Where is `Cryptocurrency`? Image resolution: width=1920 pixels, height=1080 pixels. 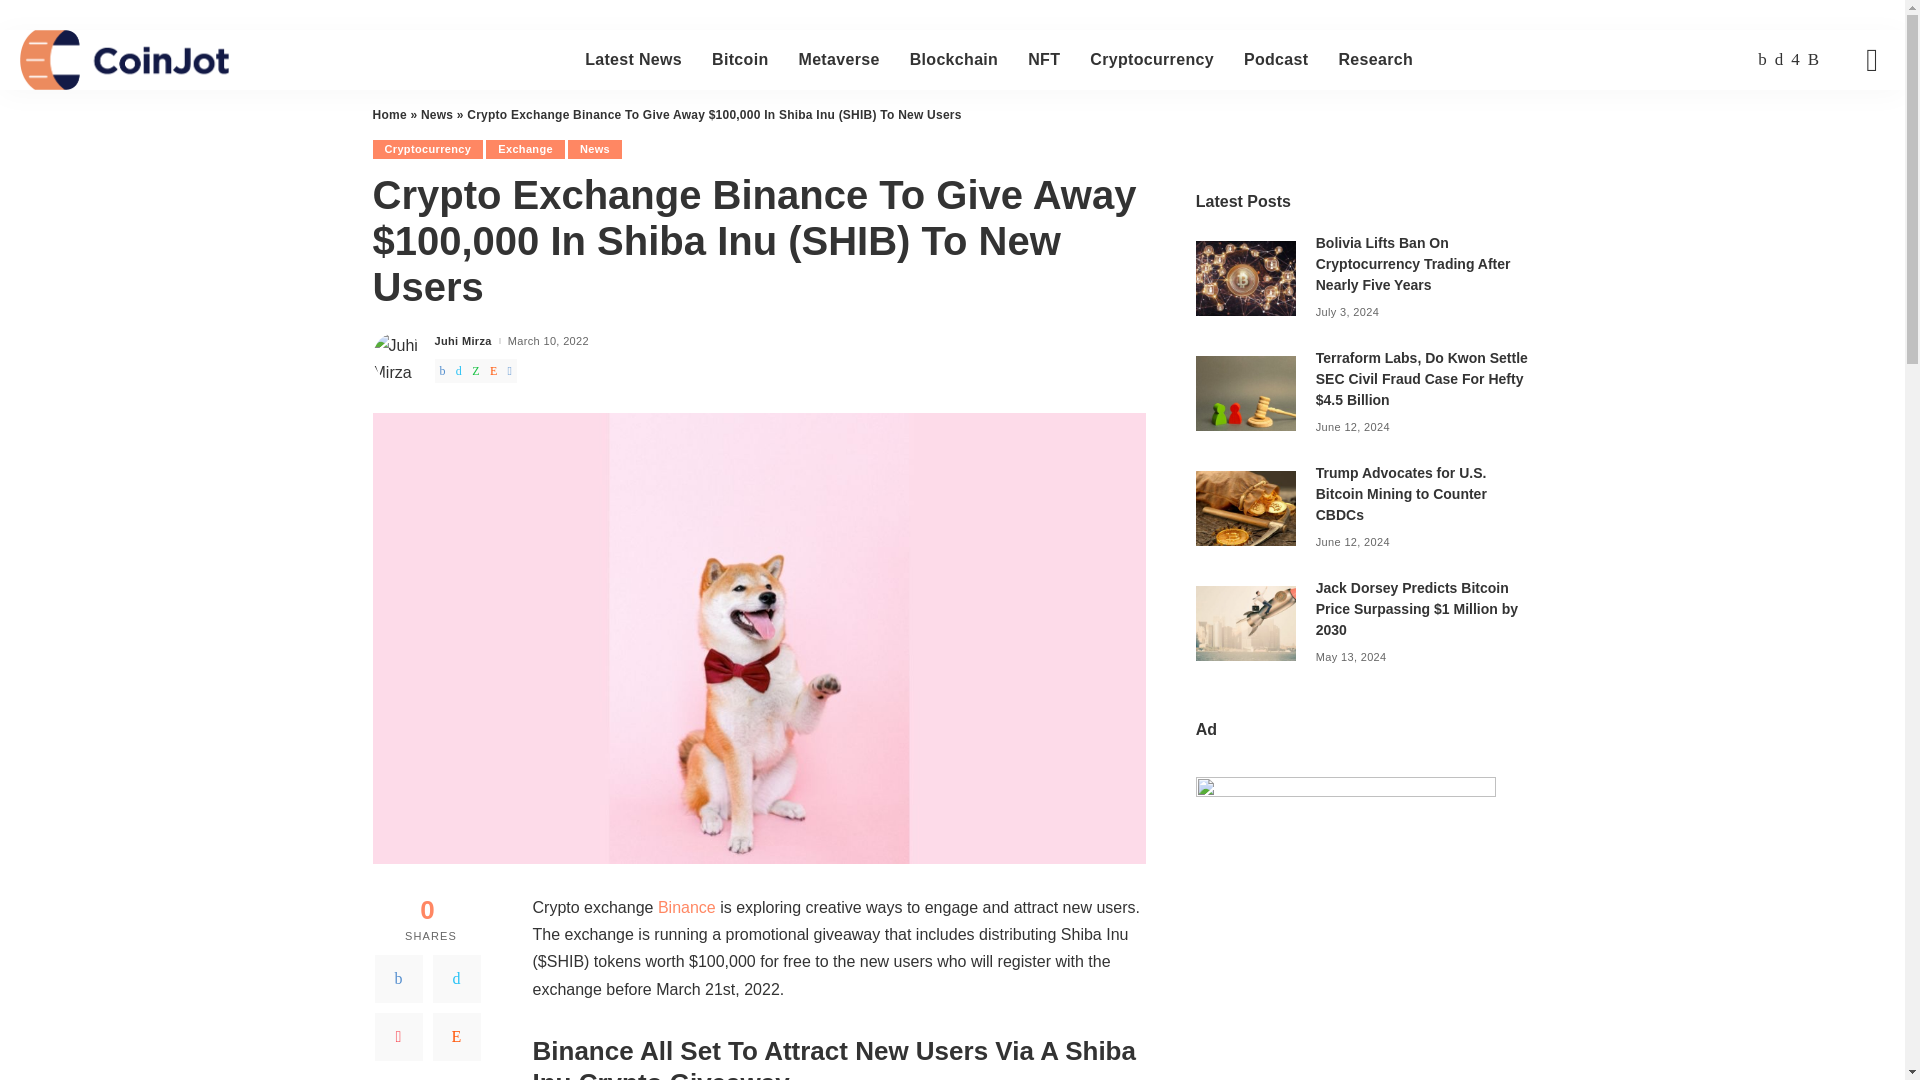
Cryptocurrency is located at coordinates (428, 149).